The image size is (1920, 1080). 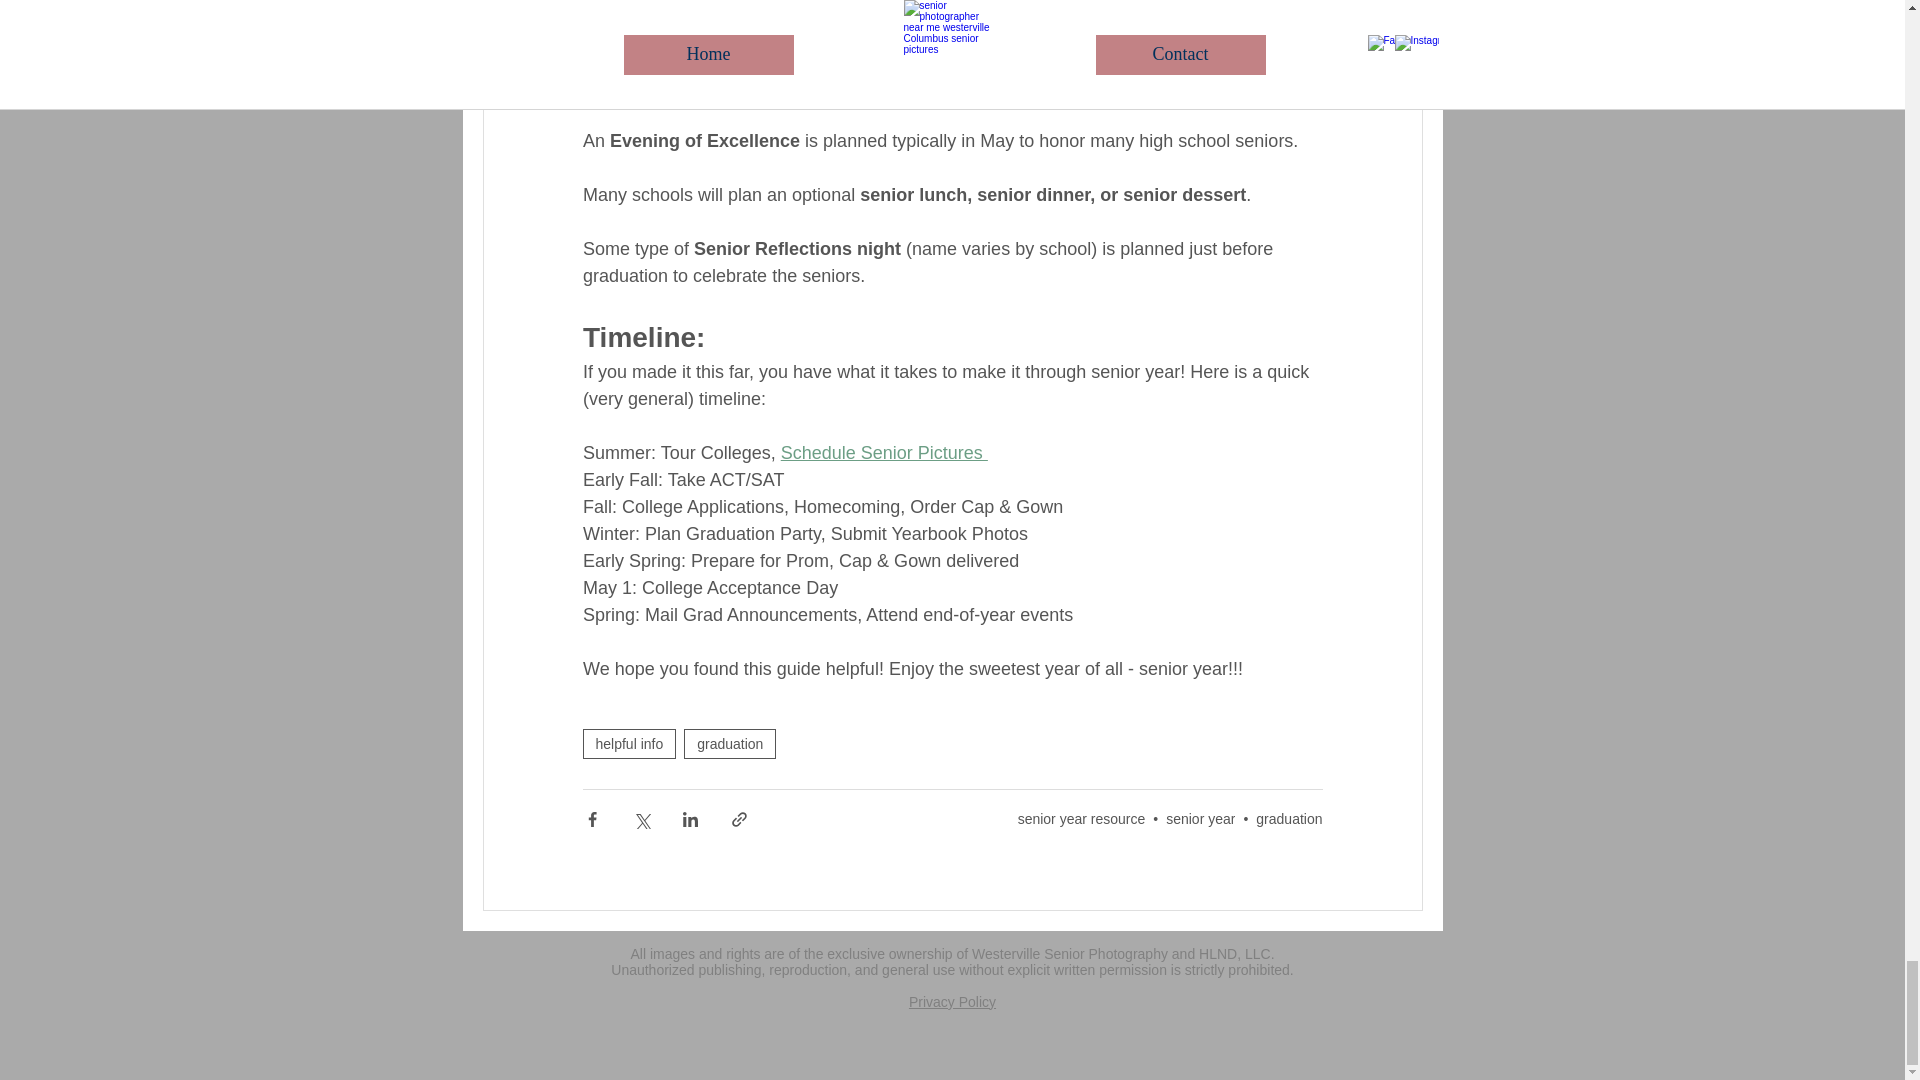 I want to click on helpful info, so click(x=628, y=744).